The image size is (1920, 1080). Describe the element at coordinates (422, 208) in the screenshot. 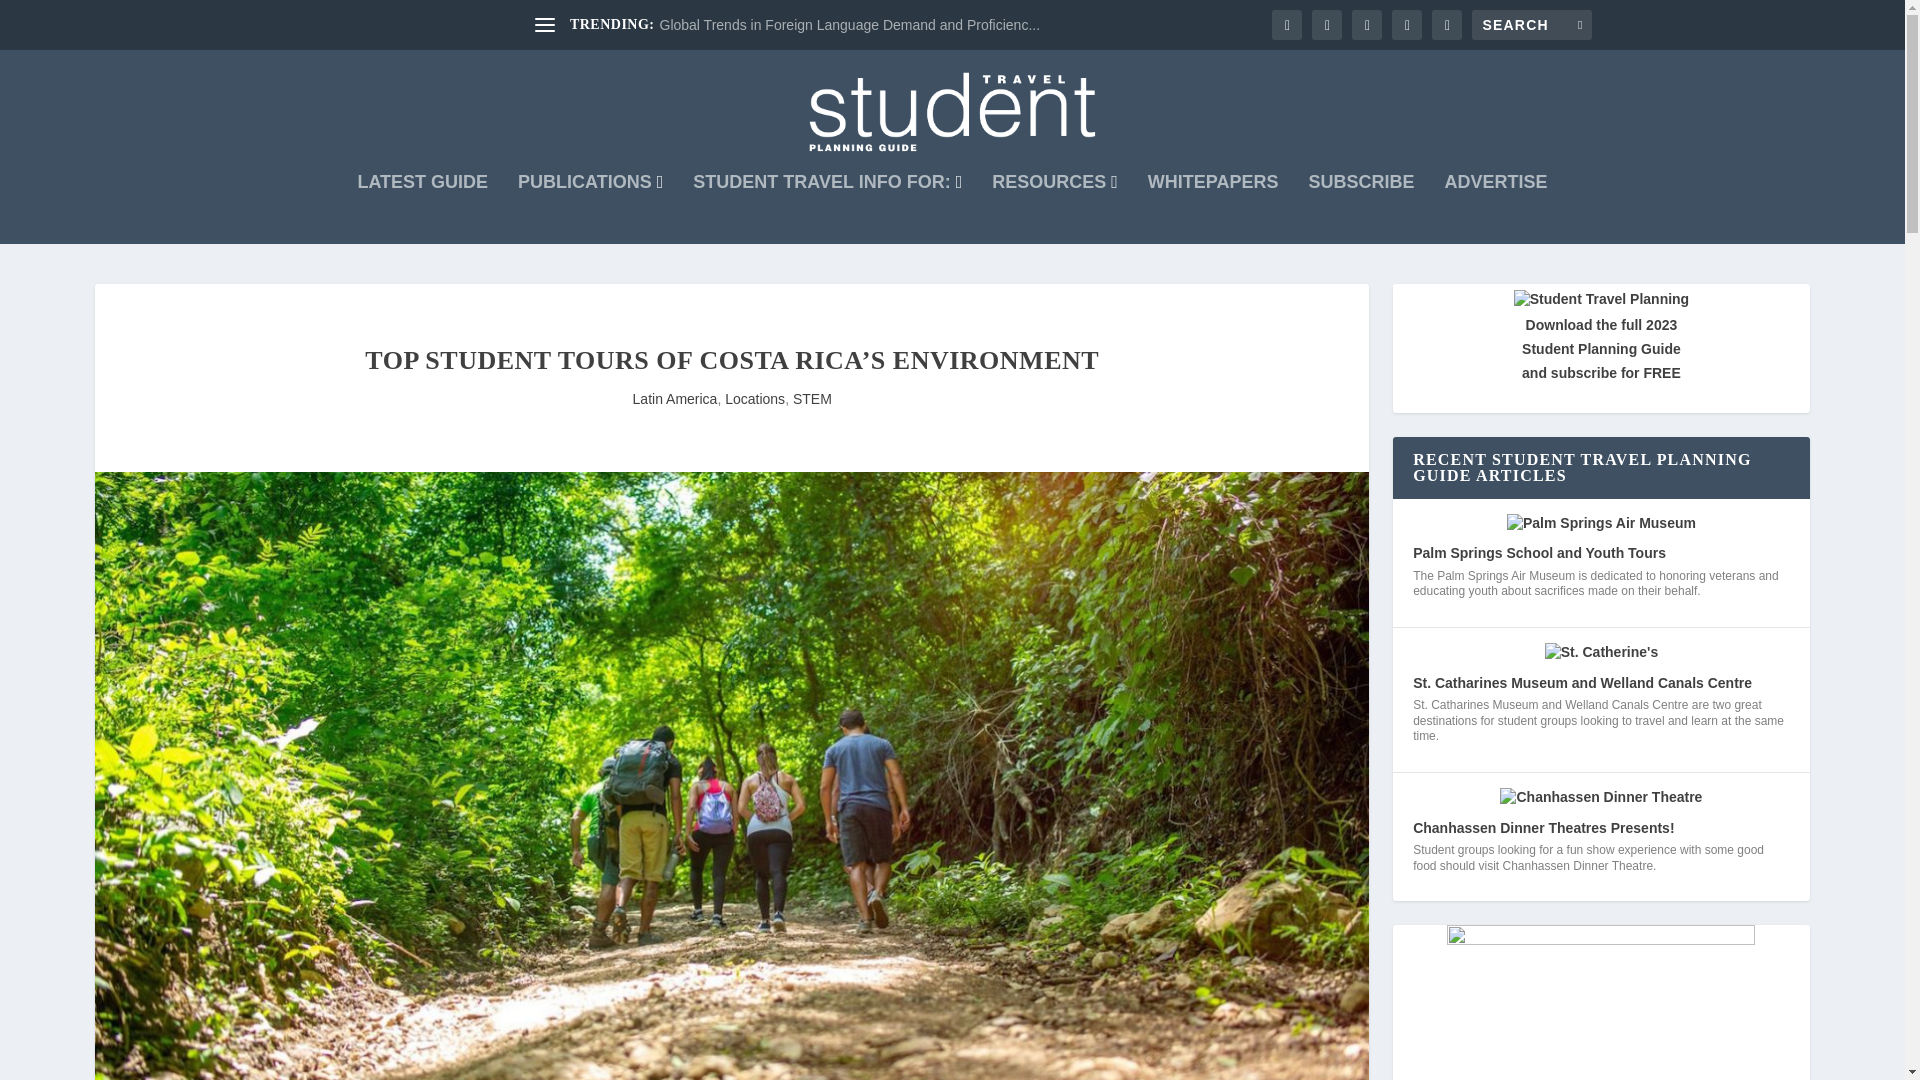

I see `LATEST GUIDE` at that location.